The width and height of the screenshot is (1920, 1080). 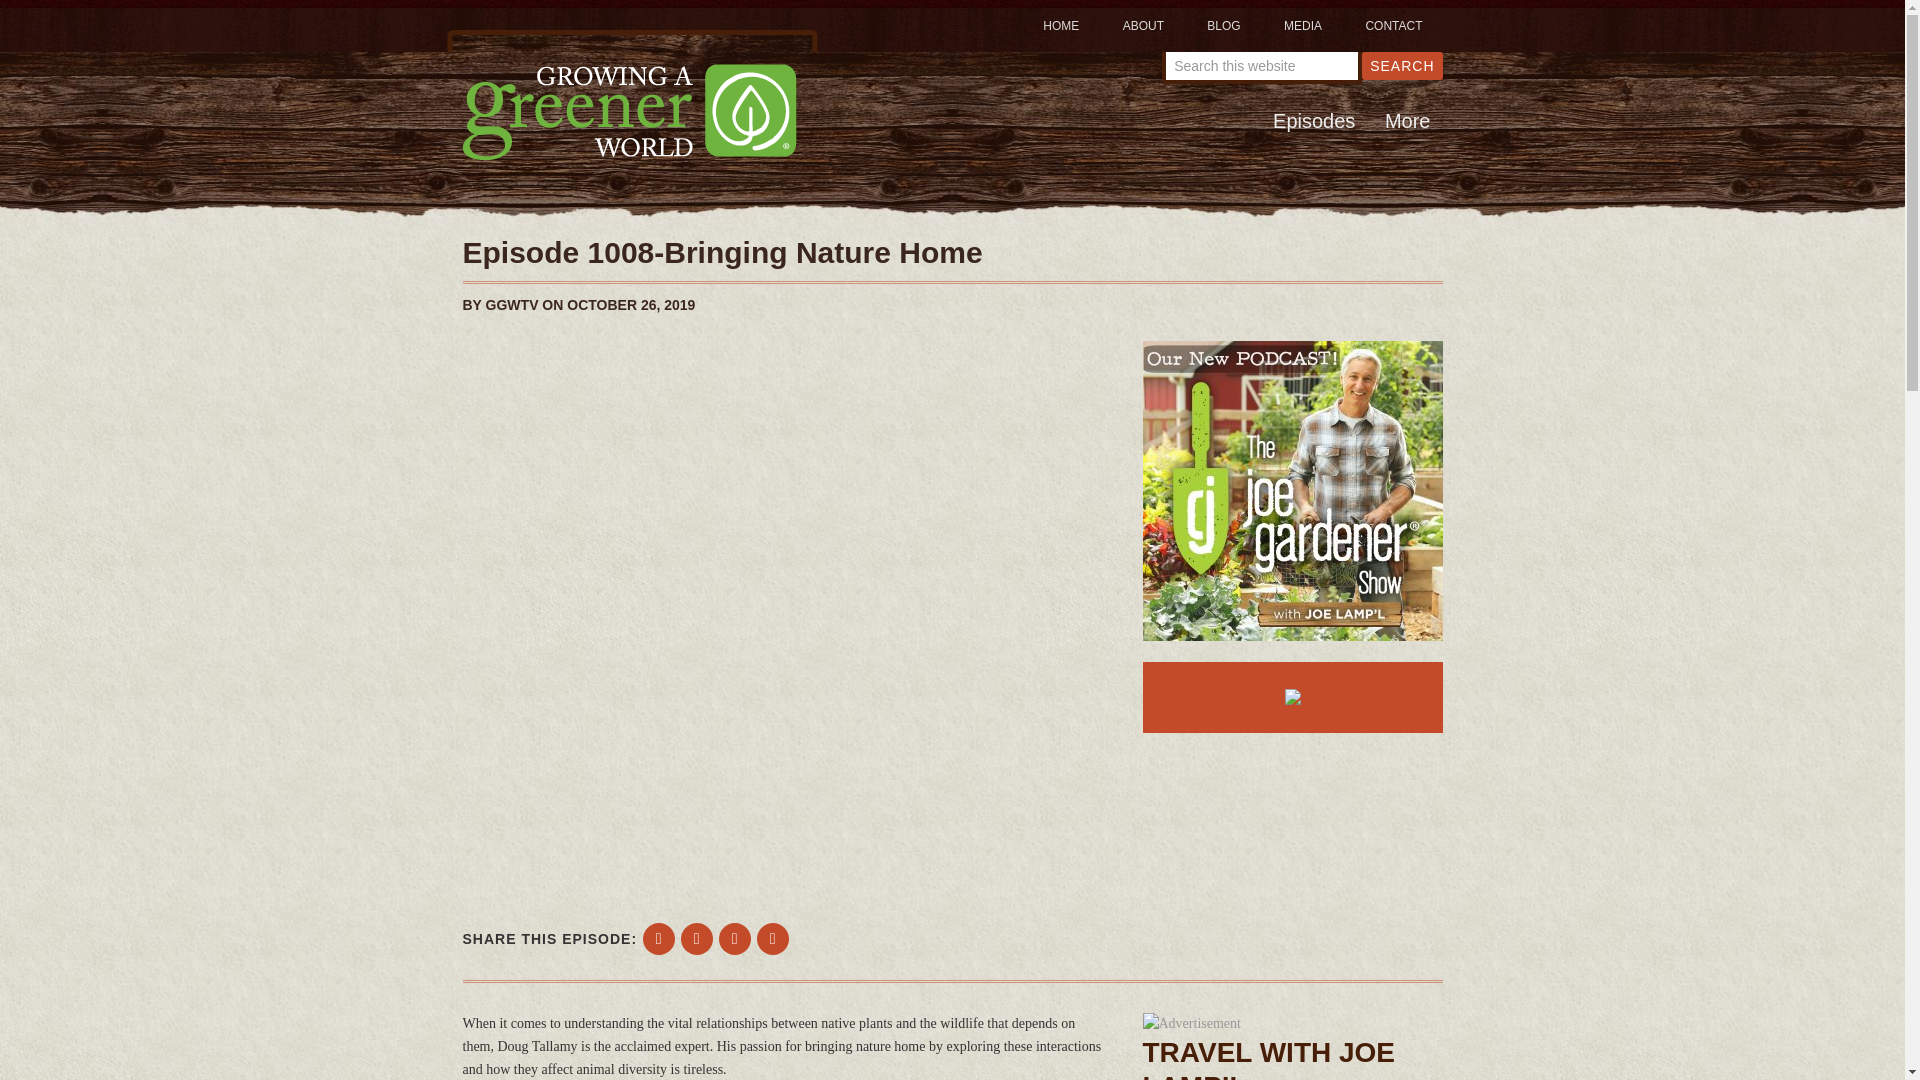 What do you see at coordinates (1143, 26) in the screenshot?
I see `ABOUT` at bounding box center [1143, 26].